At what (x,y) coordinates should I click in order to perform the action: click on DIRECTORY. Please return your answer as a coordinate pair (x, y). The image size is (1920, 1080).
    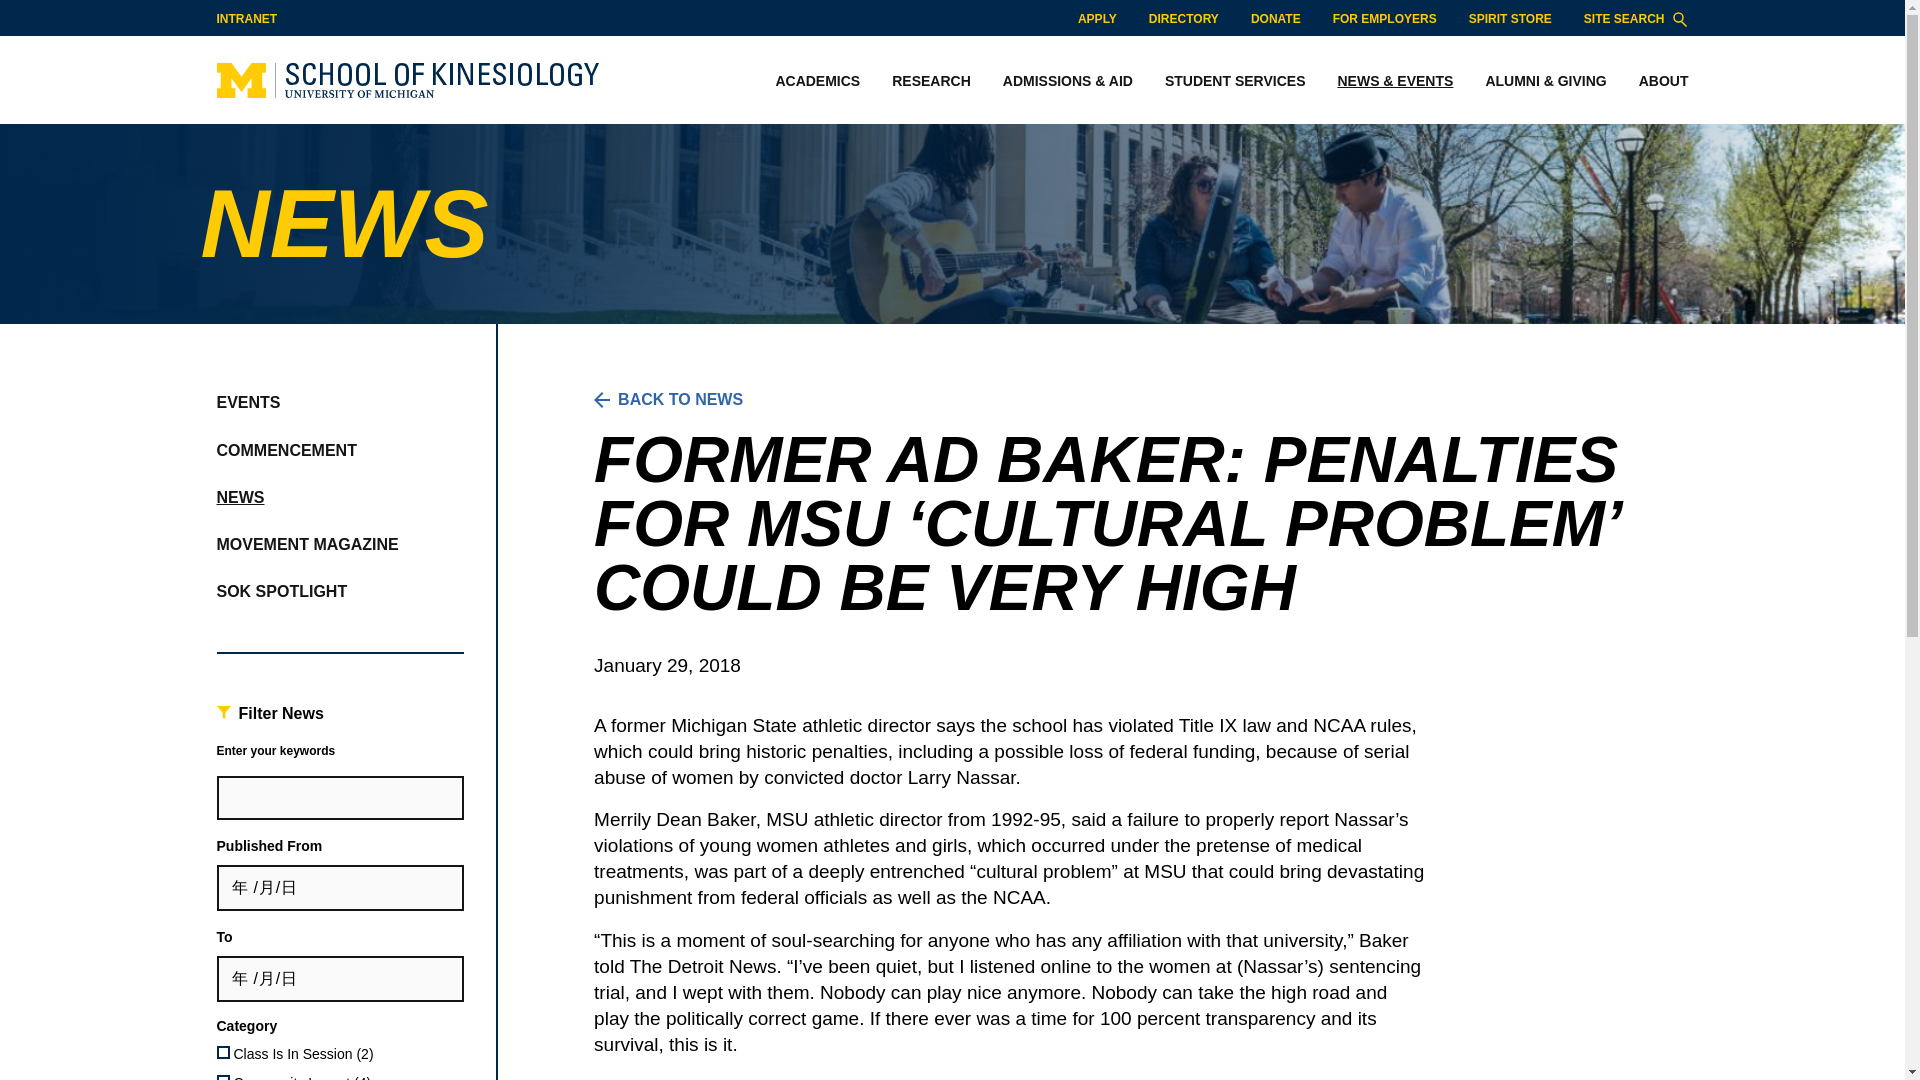
    Looking at the image, I should click on (1184, 18).